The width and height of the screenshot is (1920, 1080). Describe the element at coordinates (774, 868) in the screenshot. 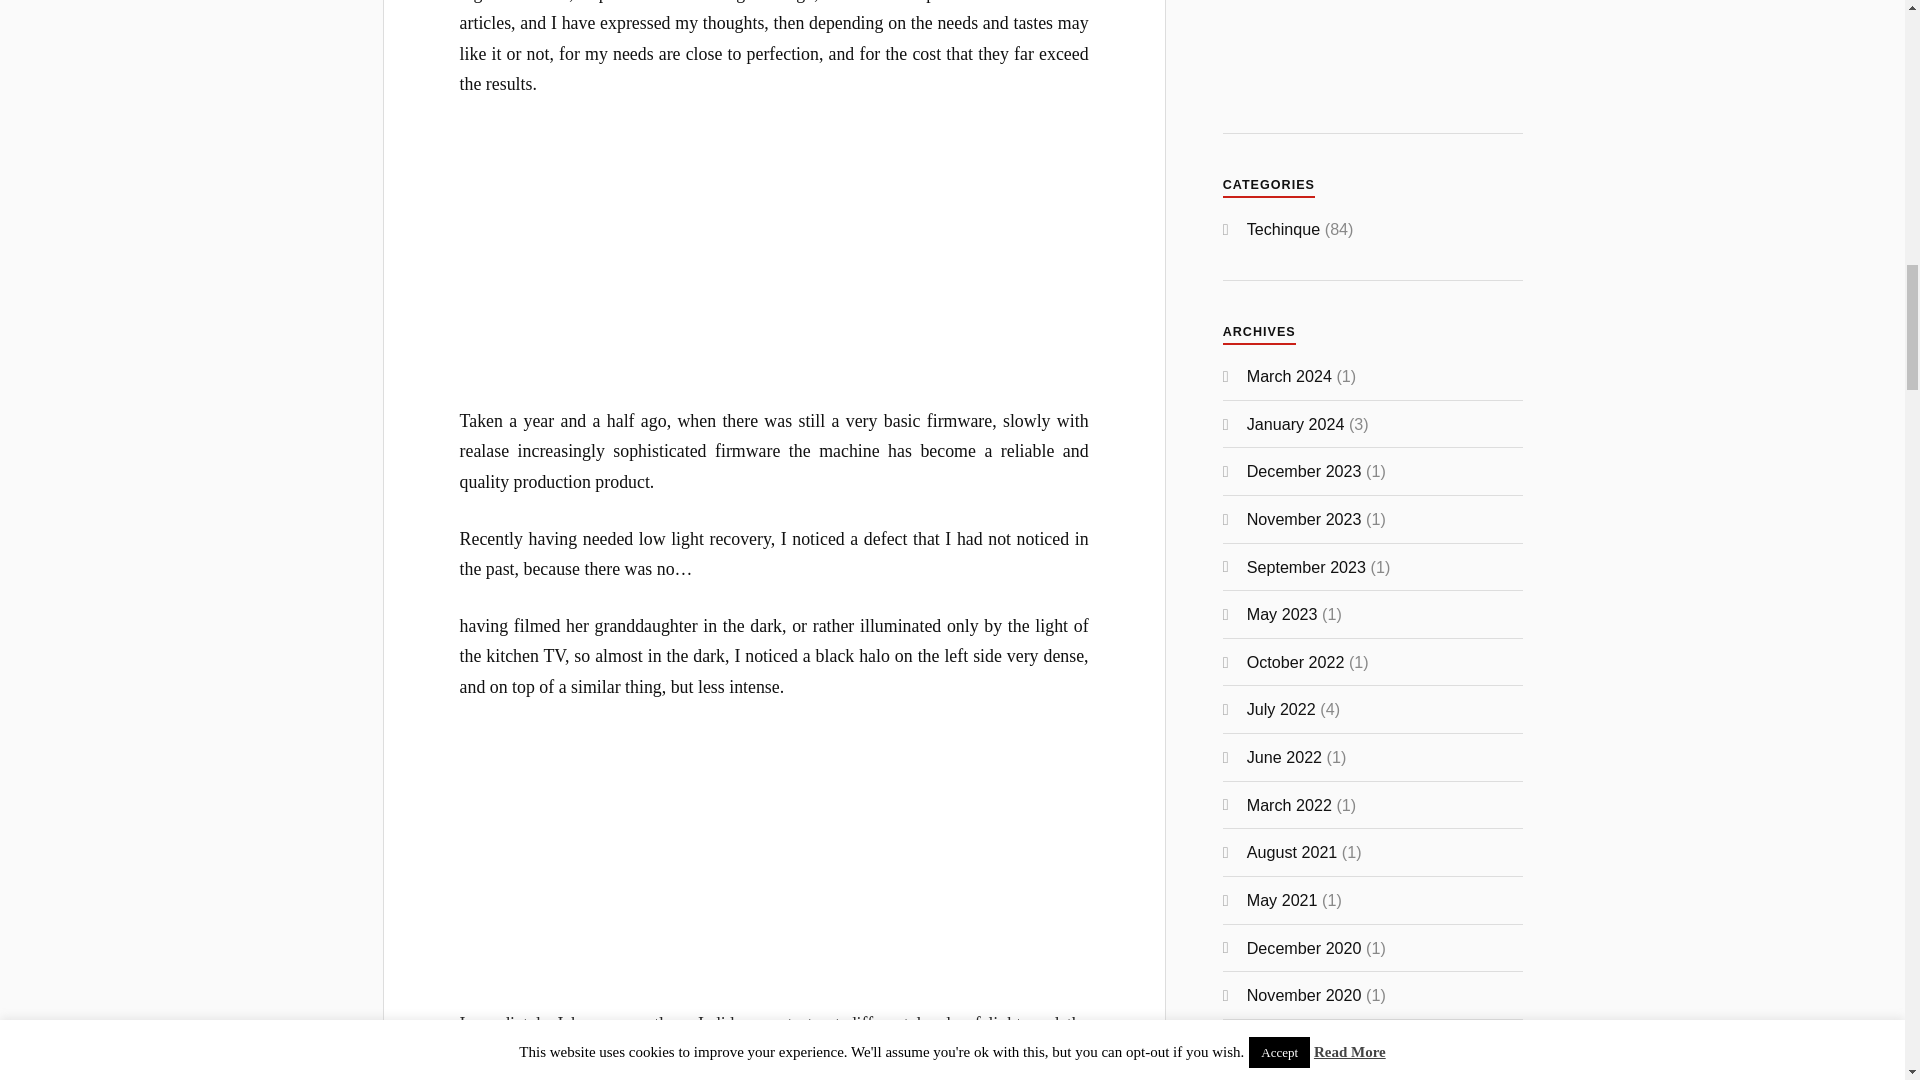

I see `Advertisement` at that location.